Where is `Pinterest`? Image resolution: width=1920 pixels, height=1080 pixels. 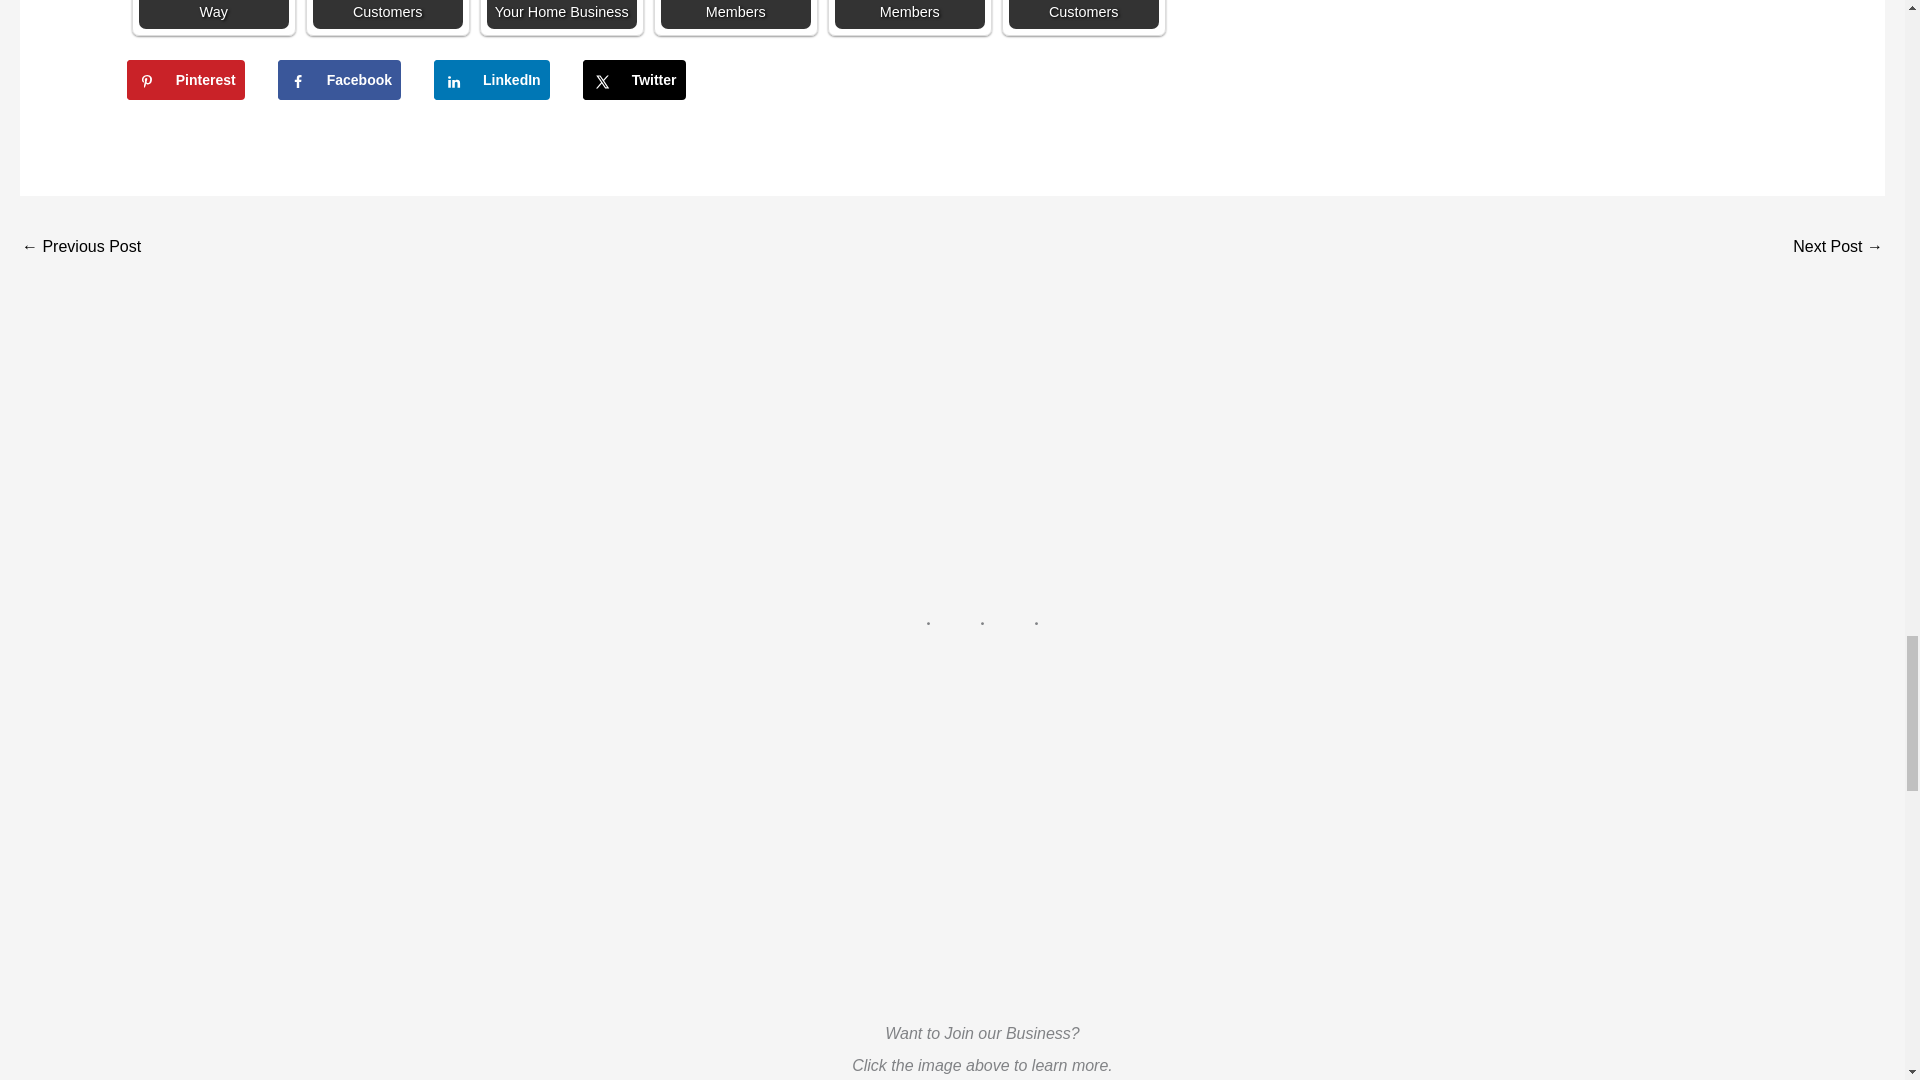 Pinterest is located at coordinates (186, 80).